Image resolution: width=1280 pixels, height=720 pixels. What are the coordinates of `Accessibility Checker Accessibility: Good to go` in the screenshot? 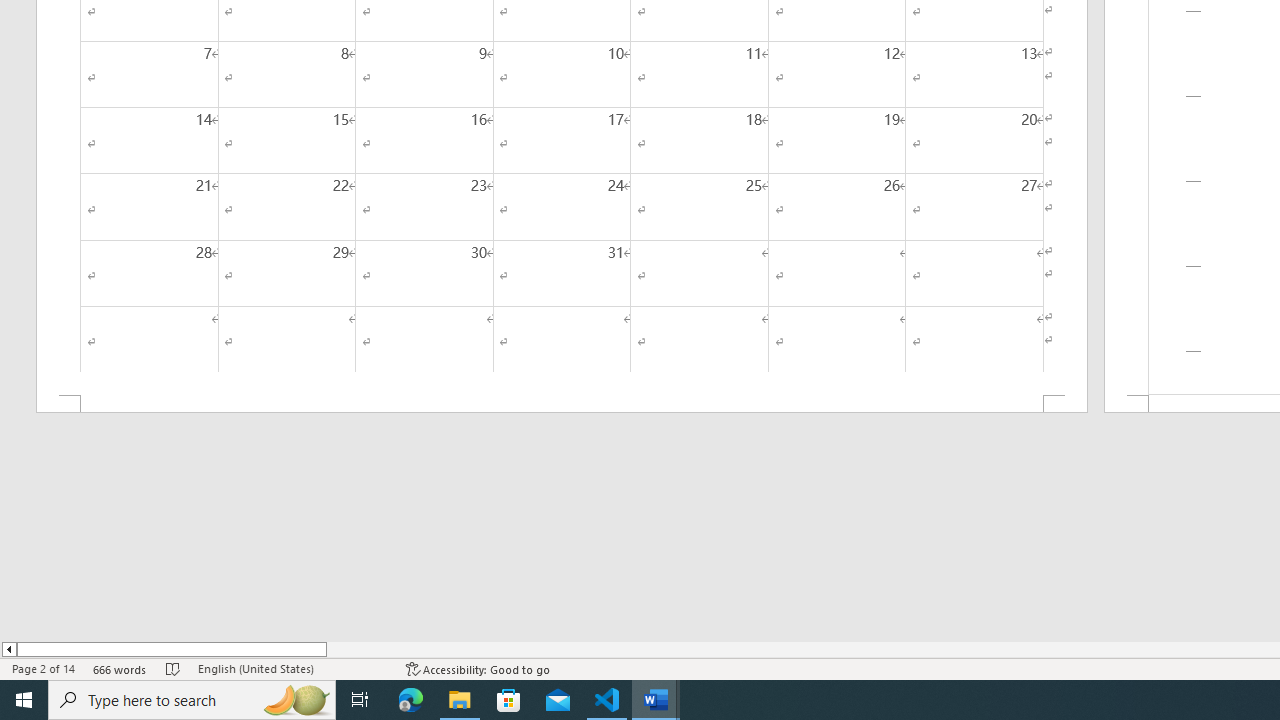 It's located at (478, 668).